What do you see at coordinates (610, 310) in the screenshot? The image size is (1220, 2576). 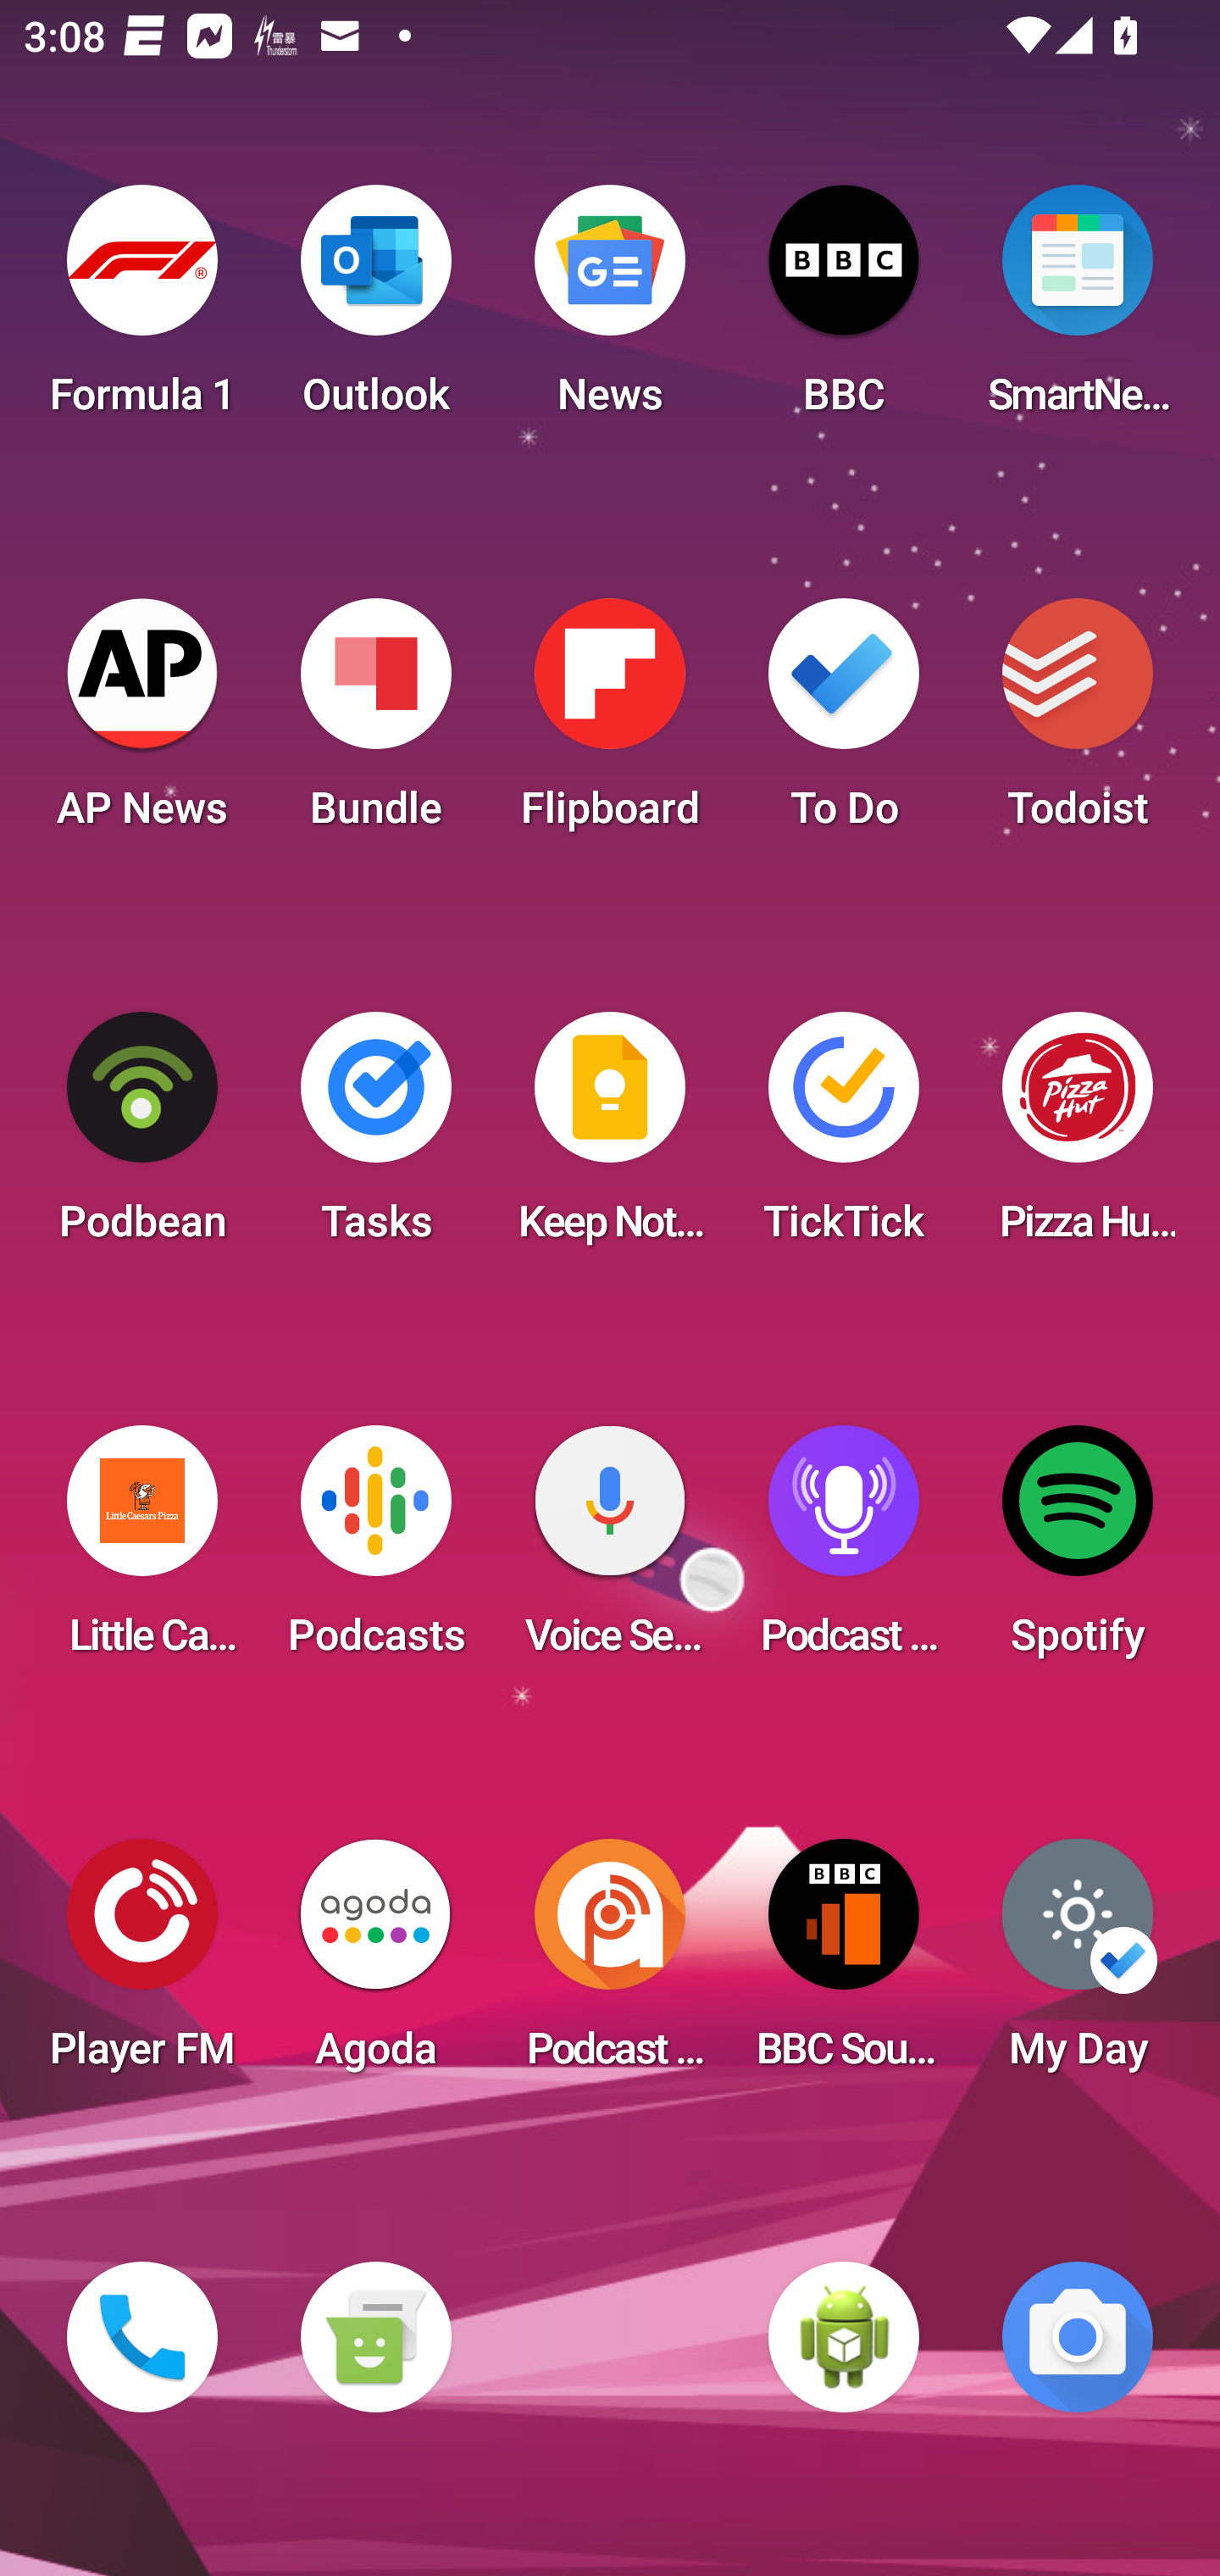 I see `News` at bounding box center [610, 310].